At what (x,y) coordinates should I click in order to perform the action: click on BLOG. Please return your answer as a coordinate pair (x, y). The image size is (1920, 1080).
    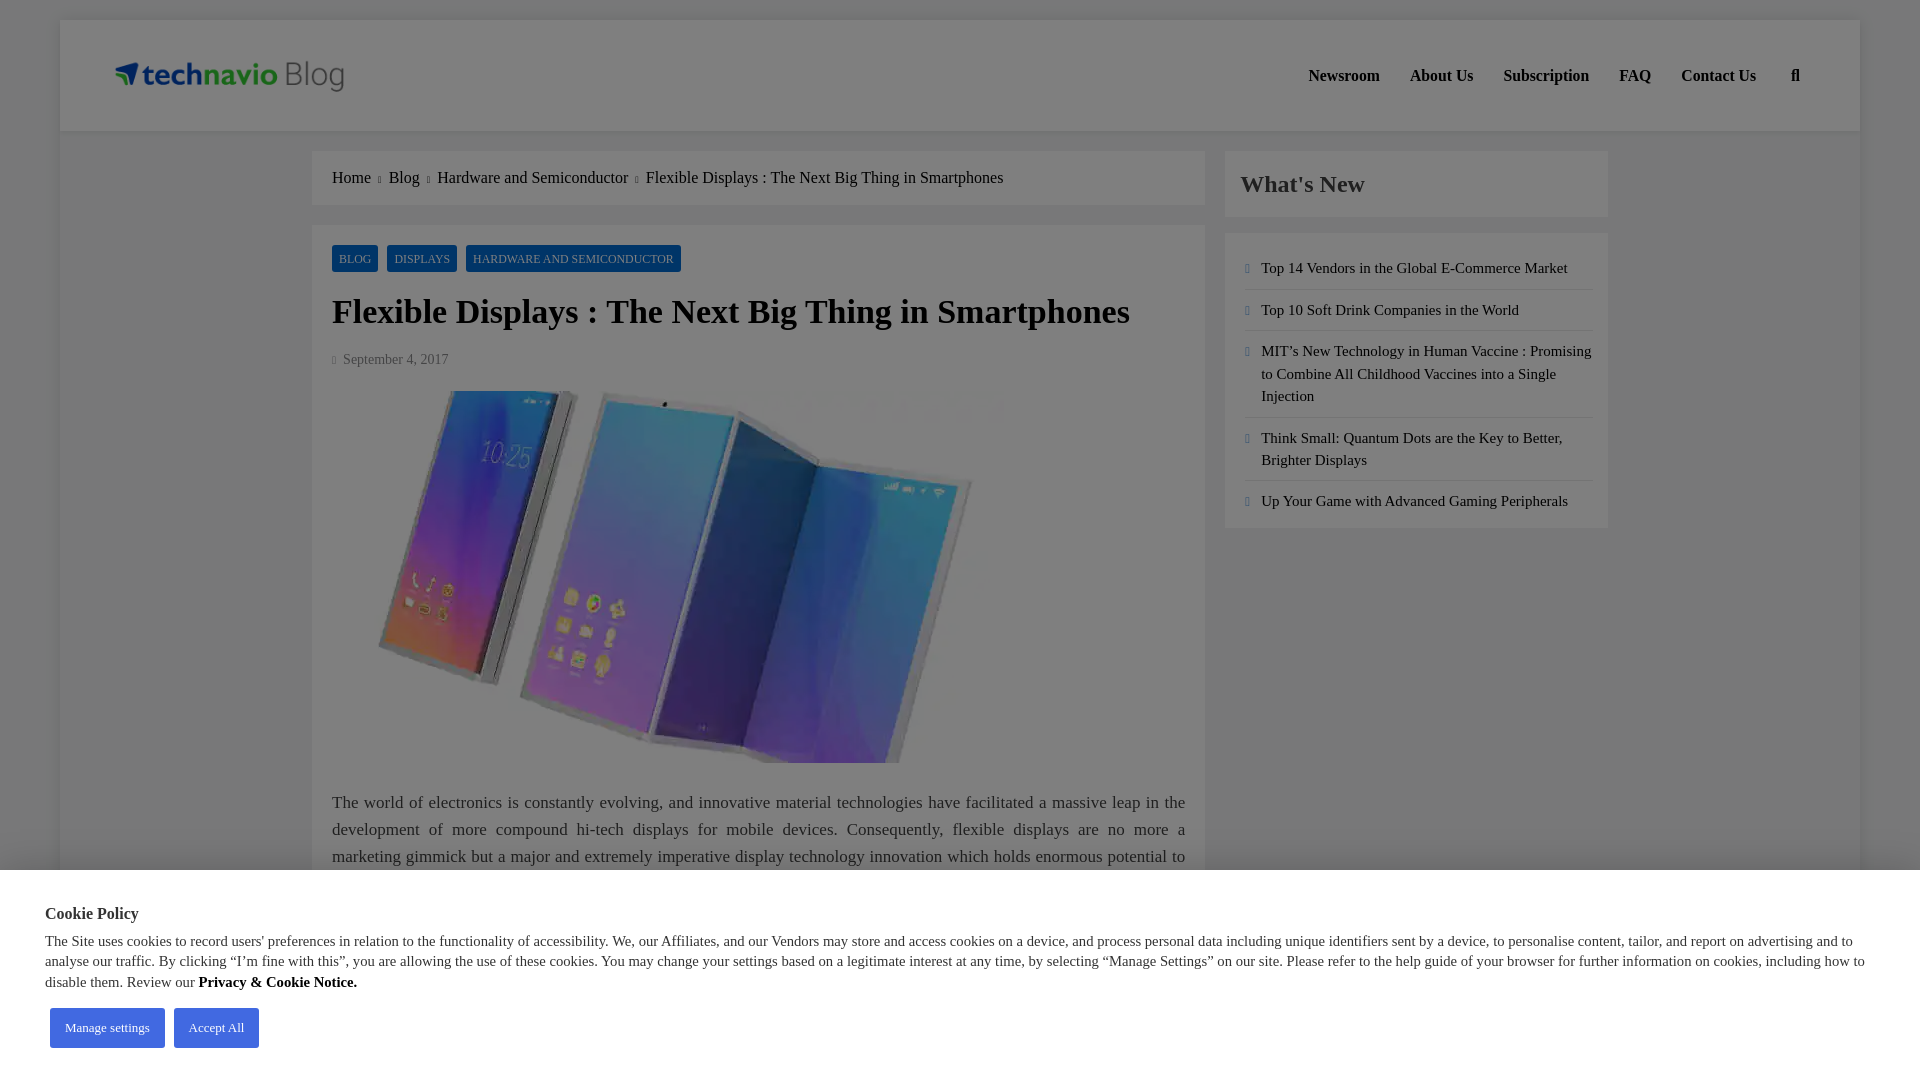
    Looking at the image, I should click on (355, 258).